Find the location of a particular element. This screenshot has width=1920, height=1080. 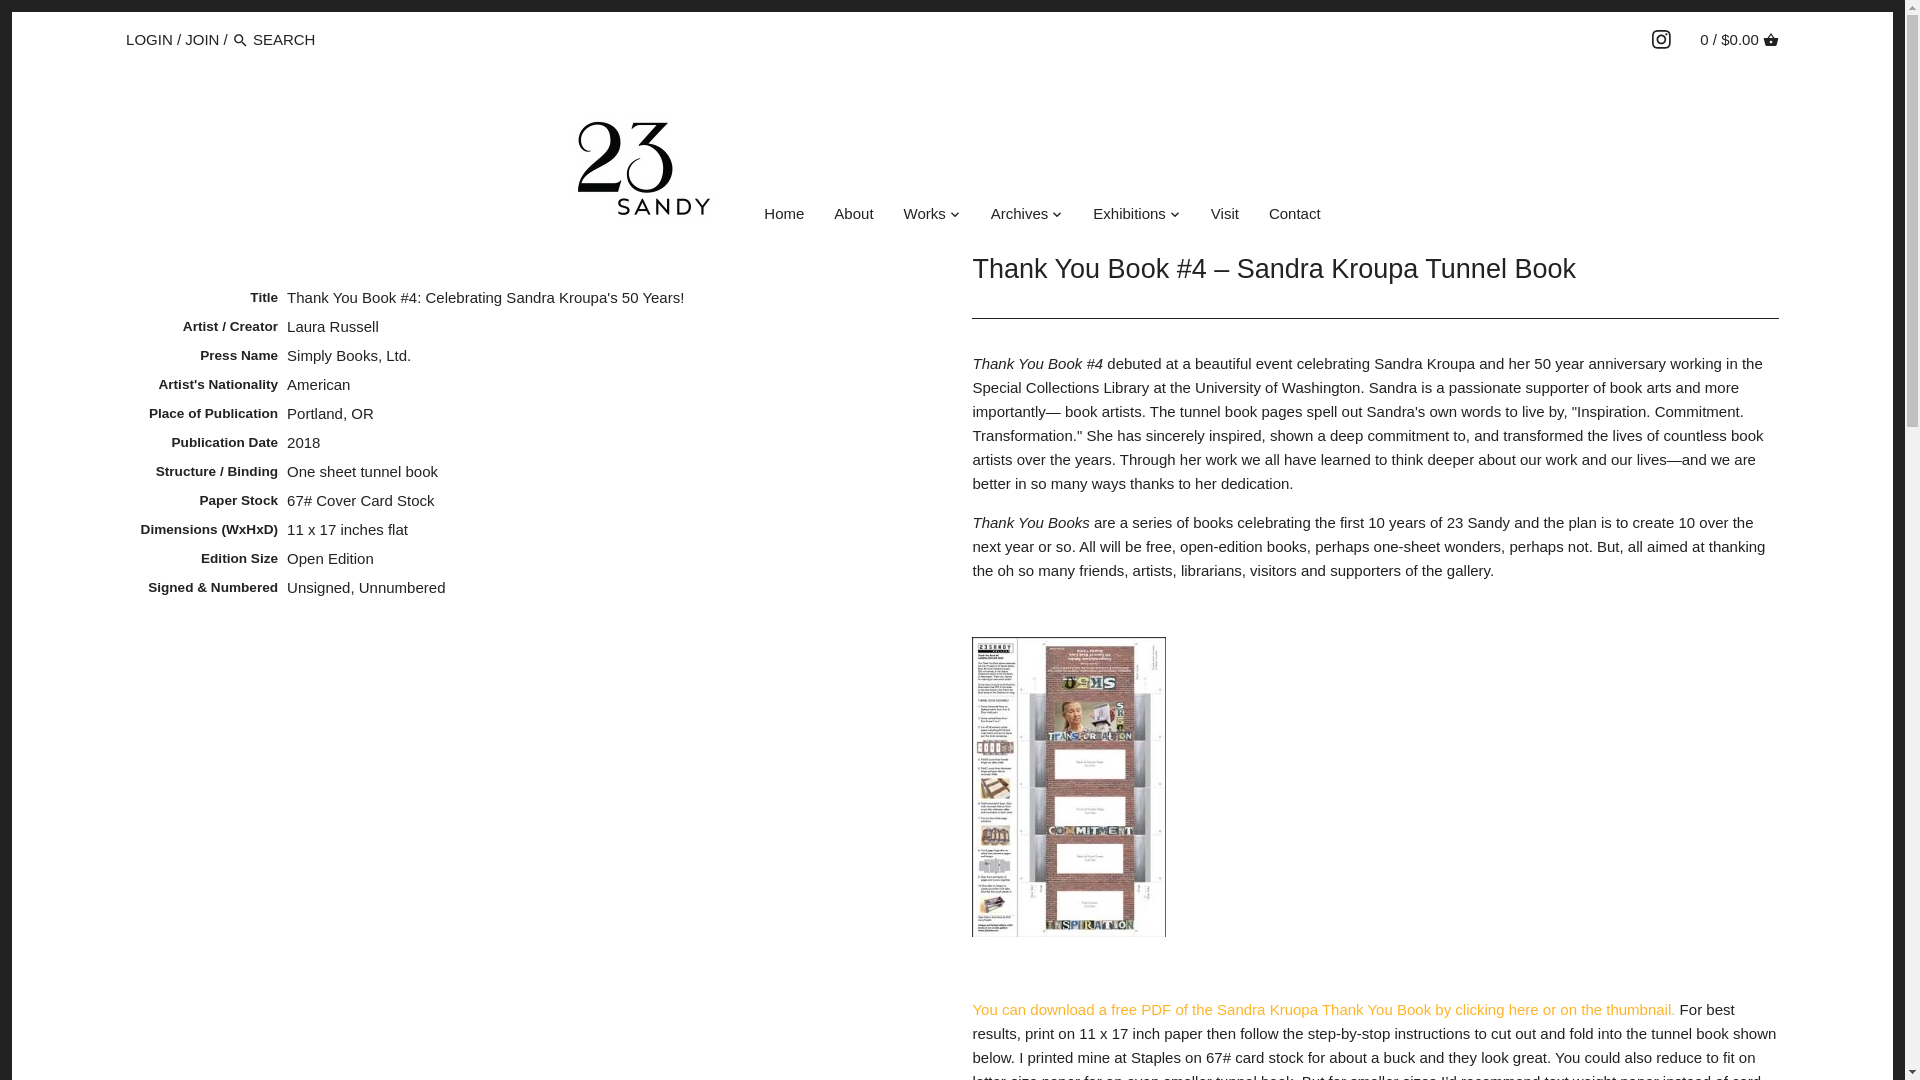

INSTAGRAM is located at coordinates (1660, 39).